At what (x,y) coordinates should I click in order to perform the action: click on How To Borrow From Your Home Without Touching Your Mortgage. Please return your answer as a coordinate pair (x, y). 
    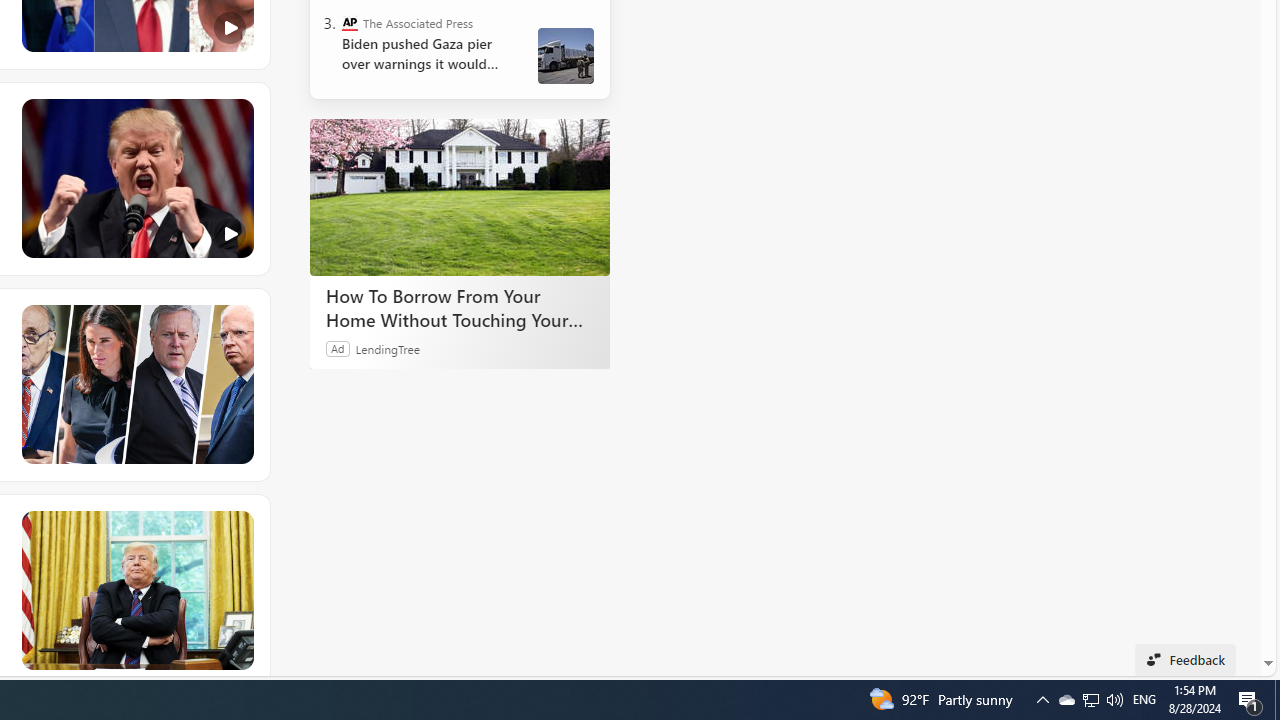
    Looking at the image, I should click on (460, 196).